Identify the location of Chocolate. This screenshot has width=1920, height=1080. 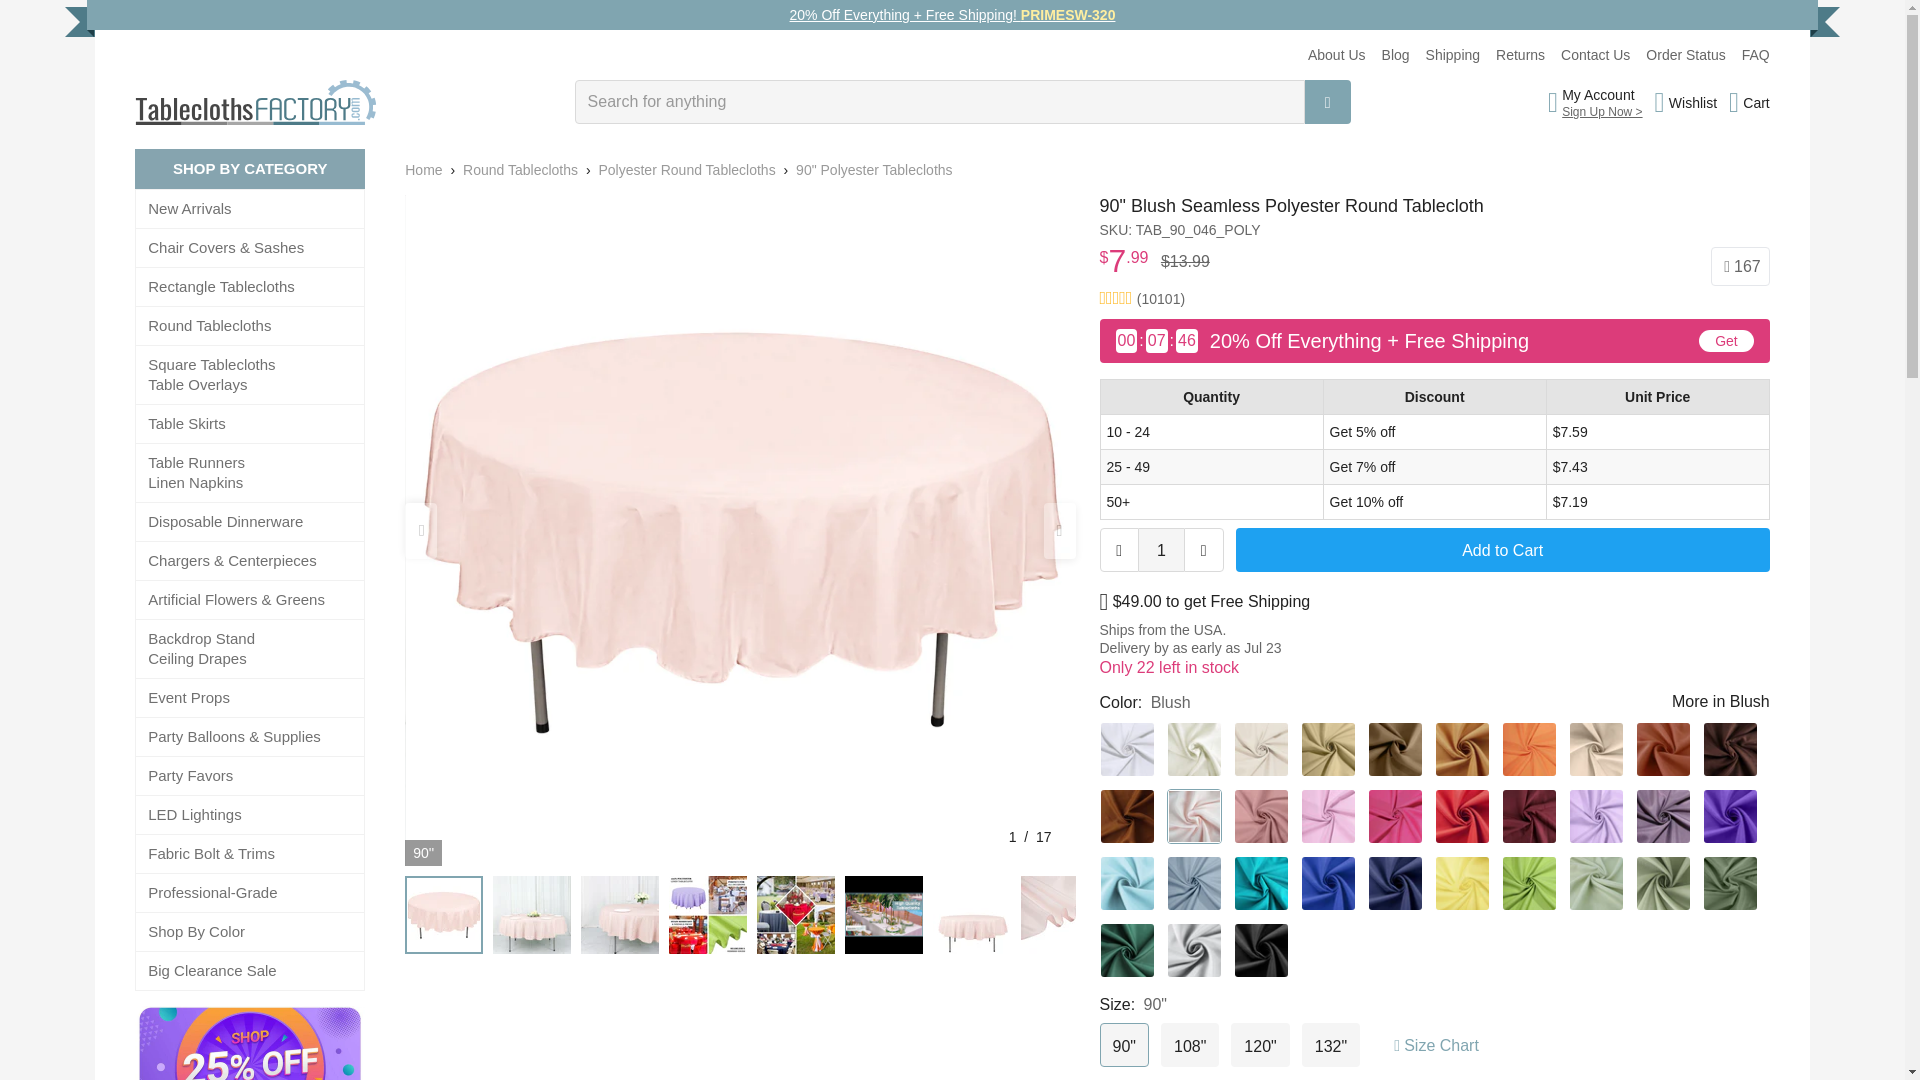
(1728, 749).